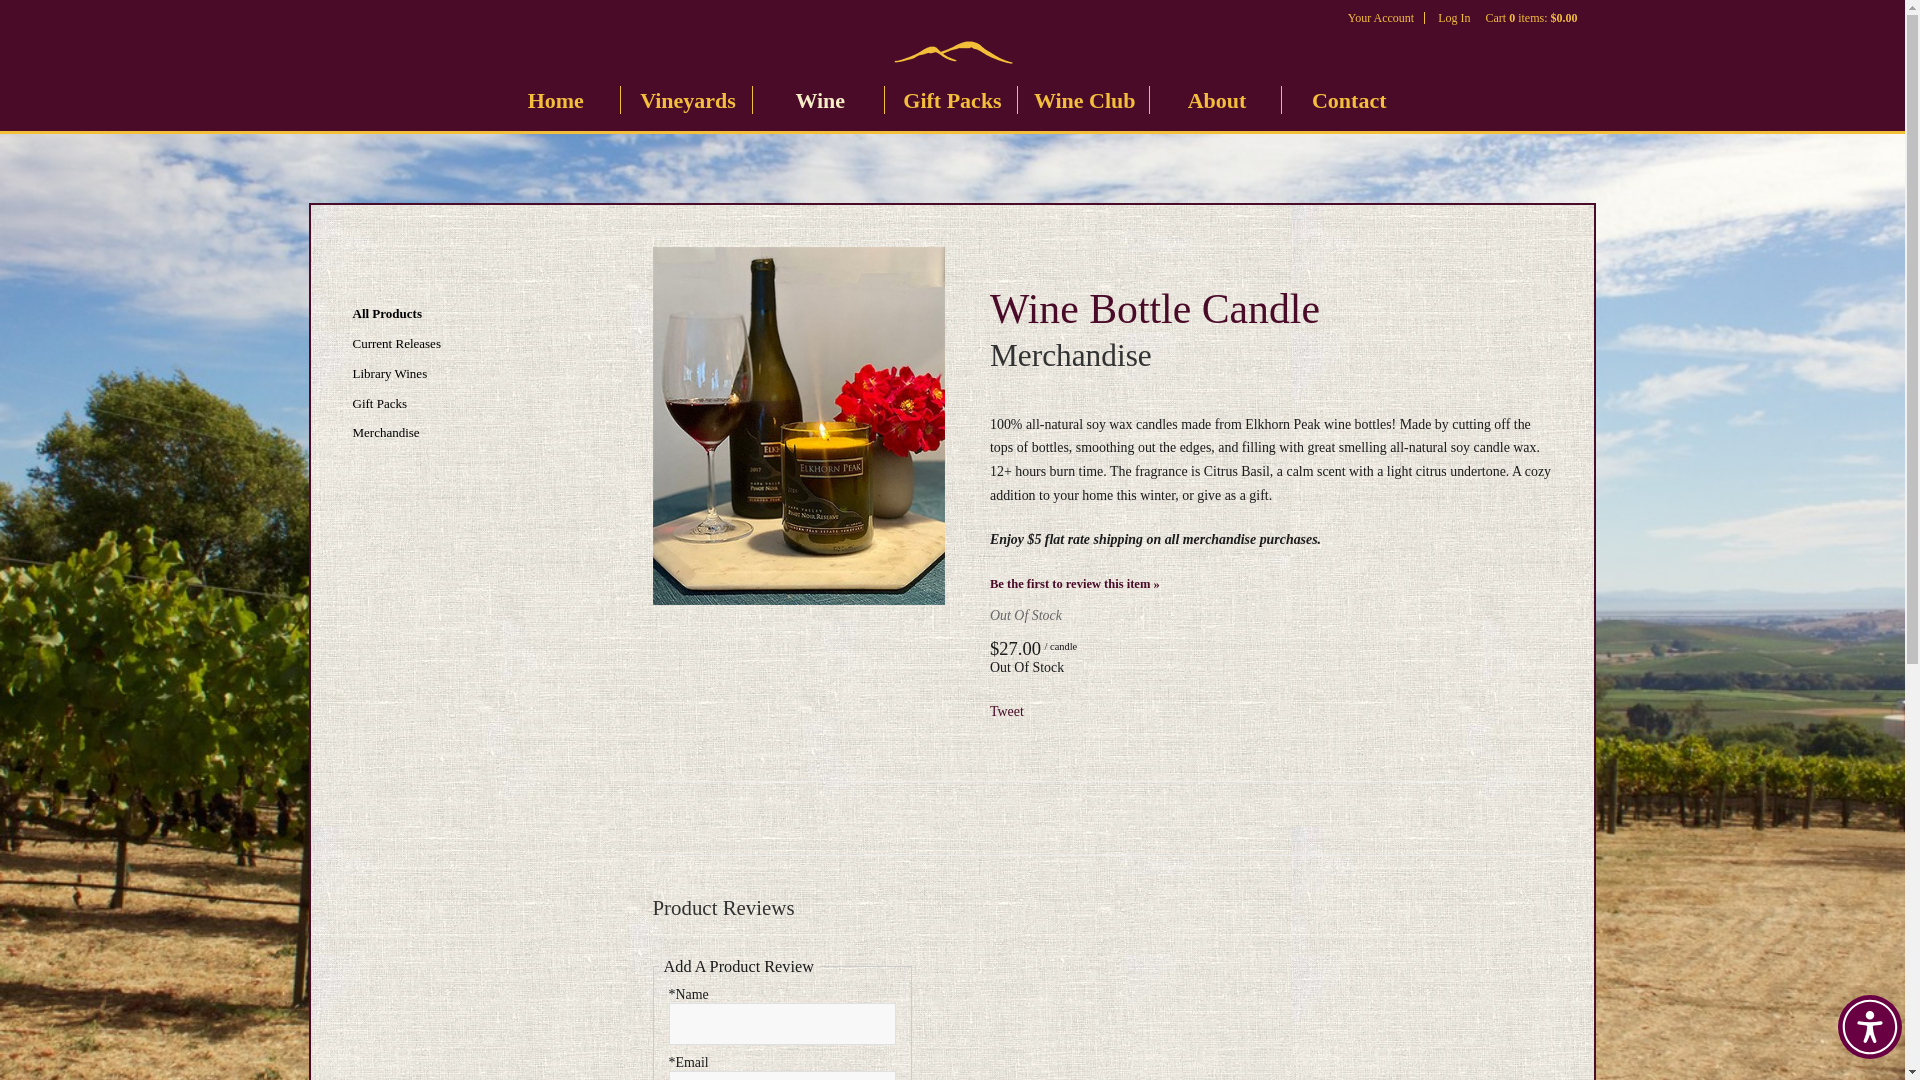  Describe the element at coordinates (1380, 17) in the screenshot. I see `Your Account` at that location.